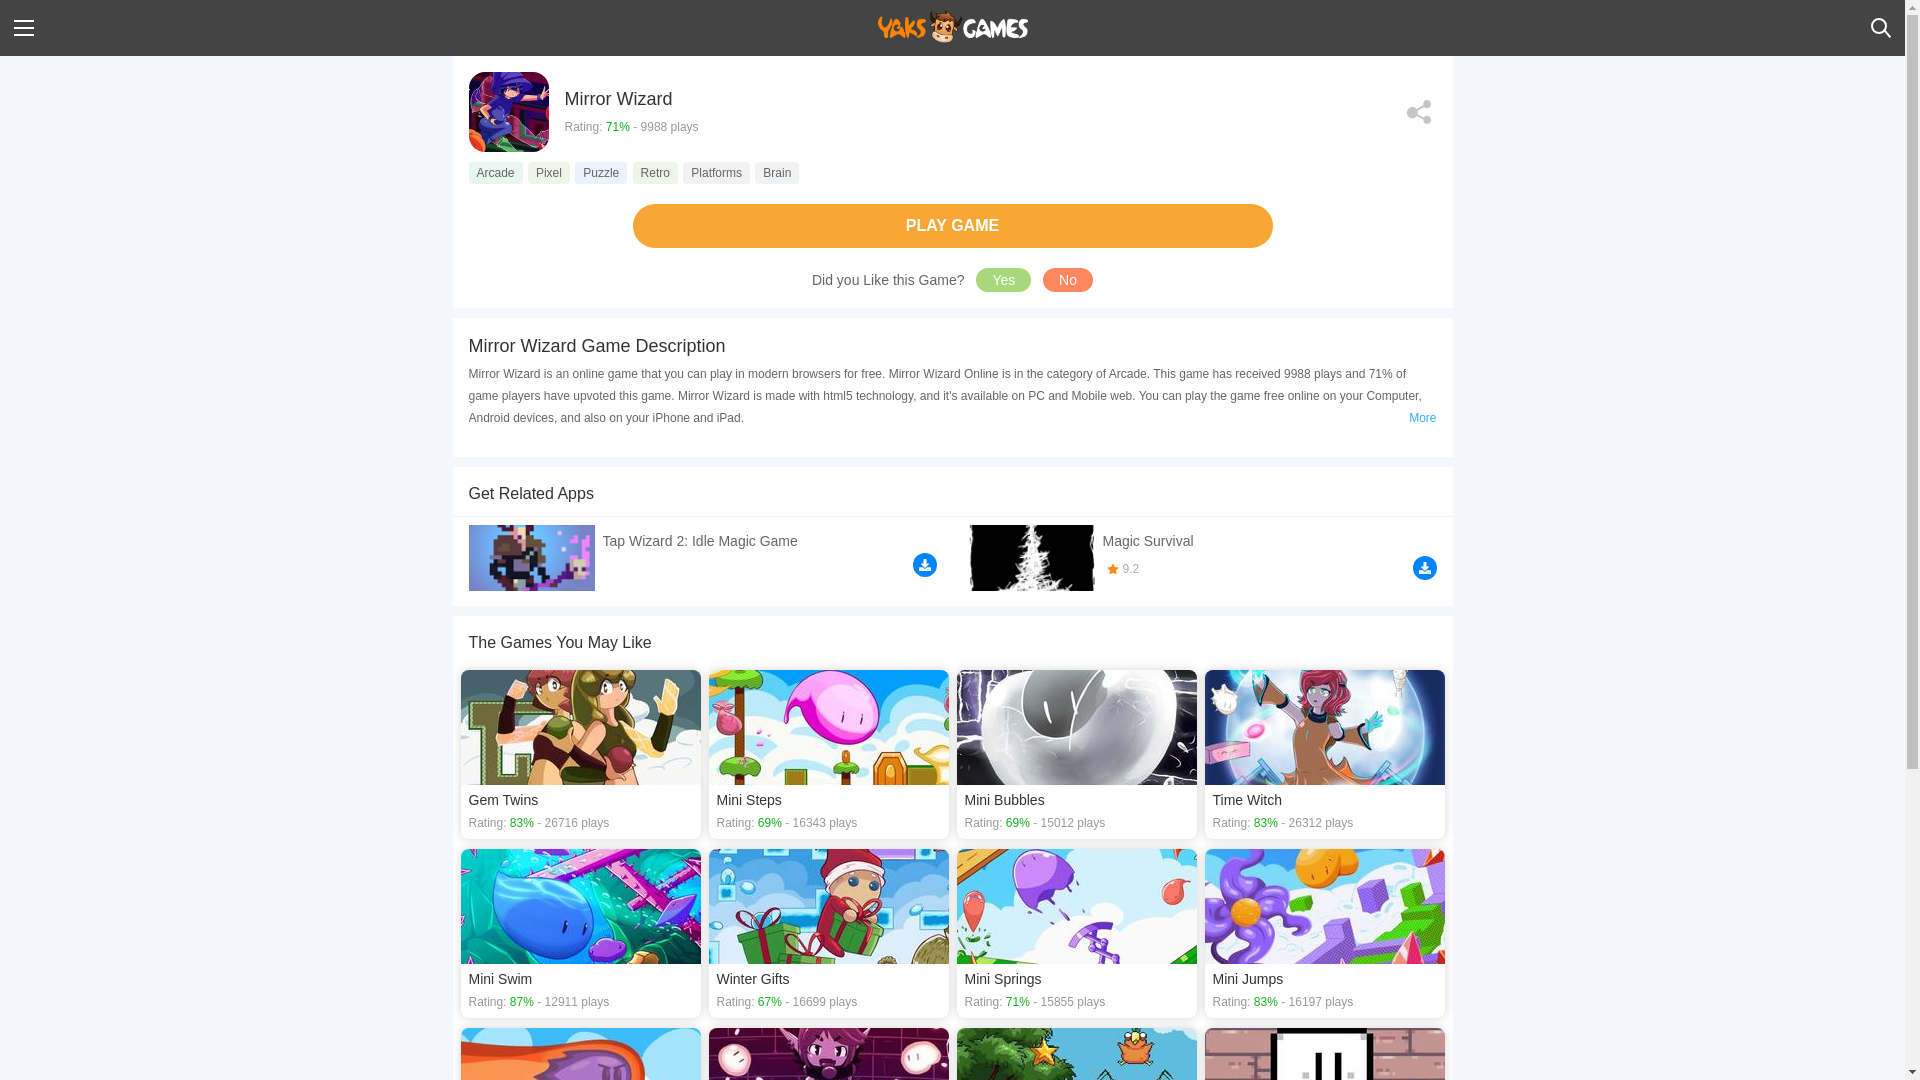 Image resolution: width=1920 pixels, height=1080 pixels. I want to click on Mini Bubbles, so click(1076, 754).